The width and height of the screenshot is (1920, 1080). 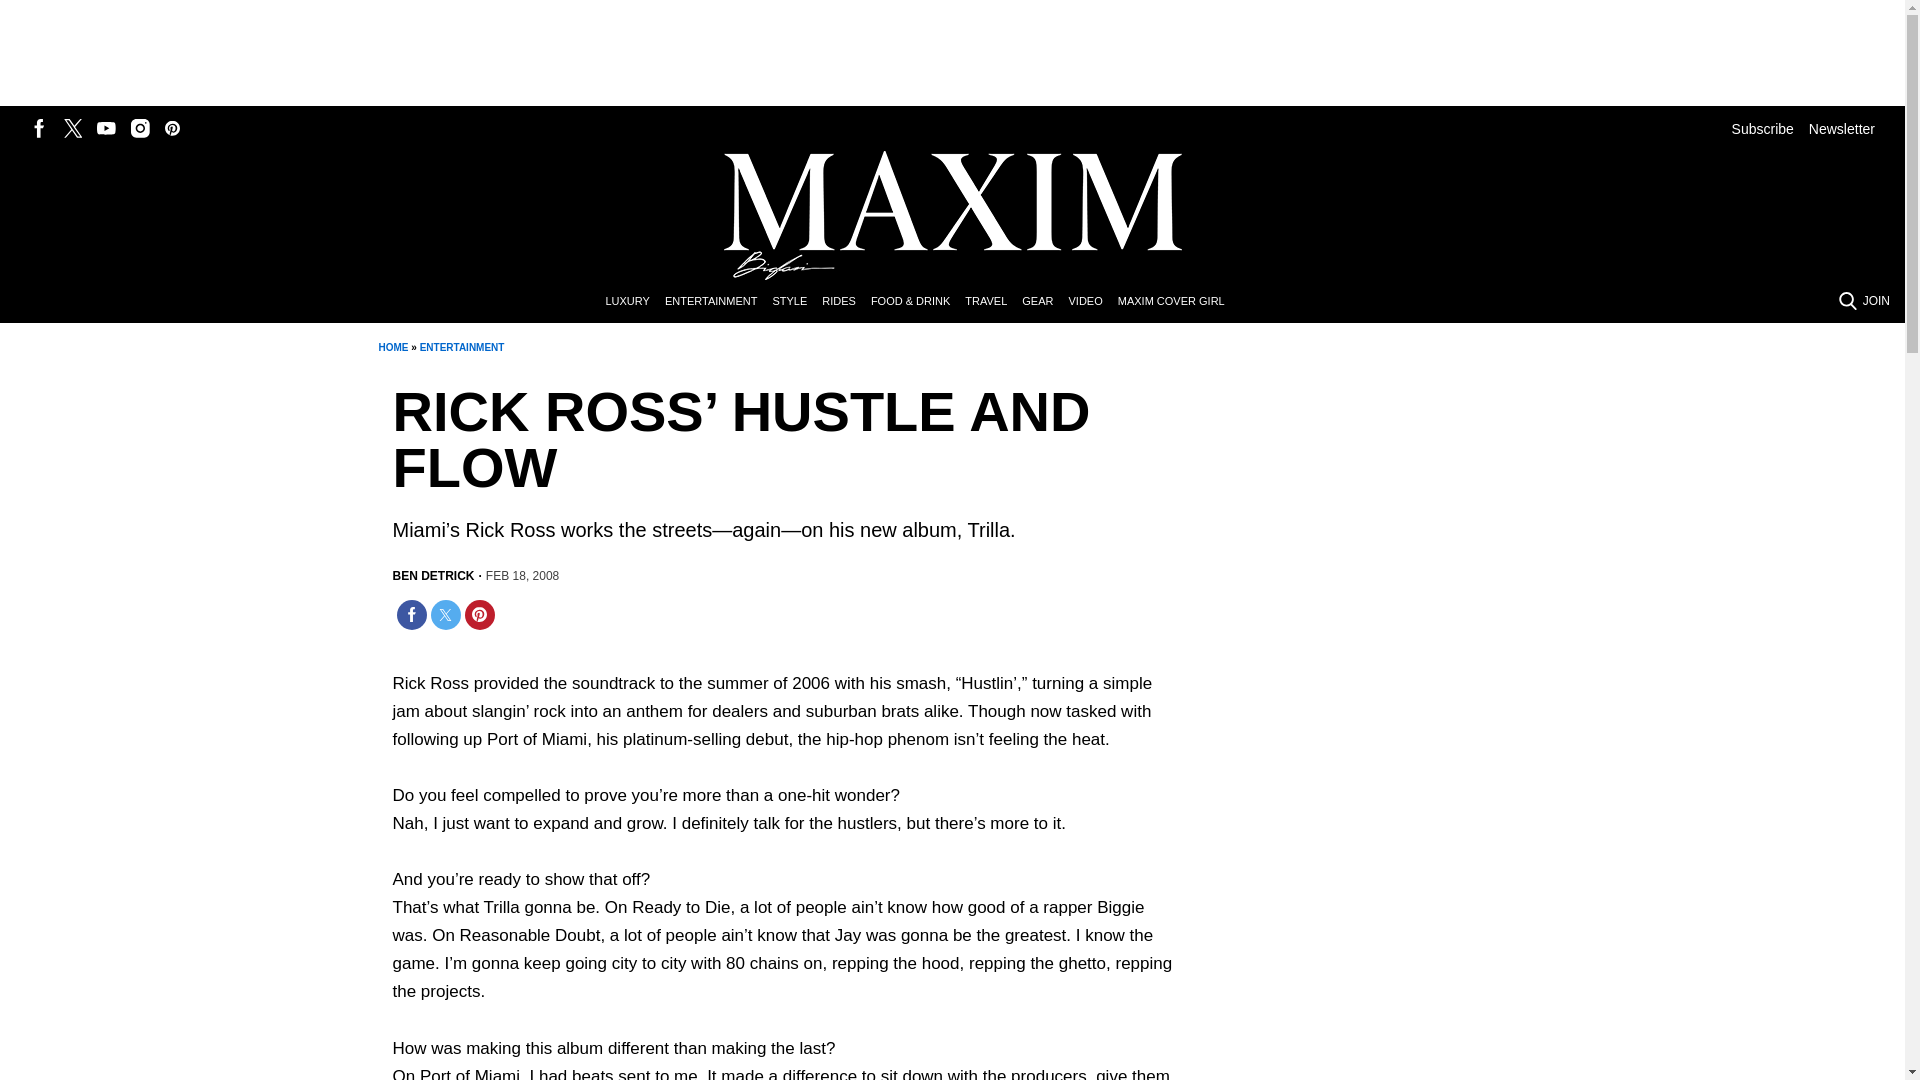 What do you see at coordinates (1876, 300) in the screenshot?
I see `JOIN` at bounding box center [1876, 300].